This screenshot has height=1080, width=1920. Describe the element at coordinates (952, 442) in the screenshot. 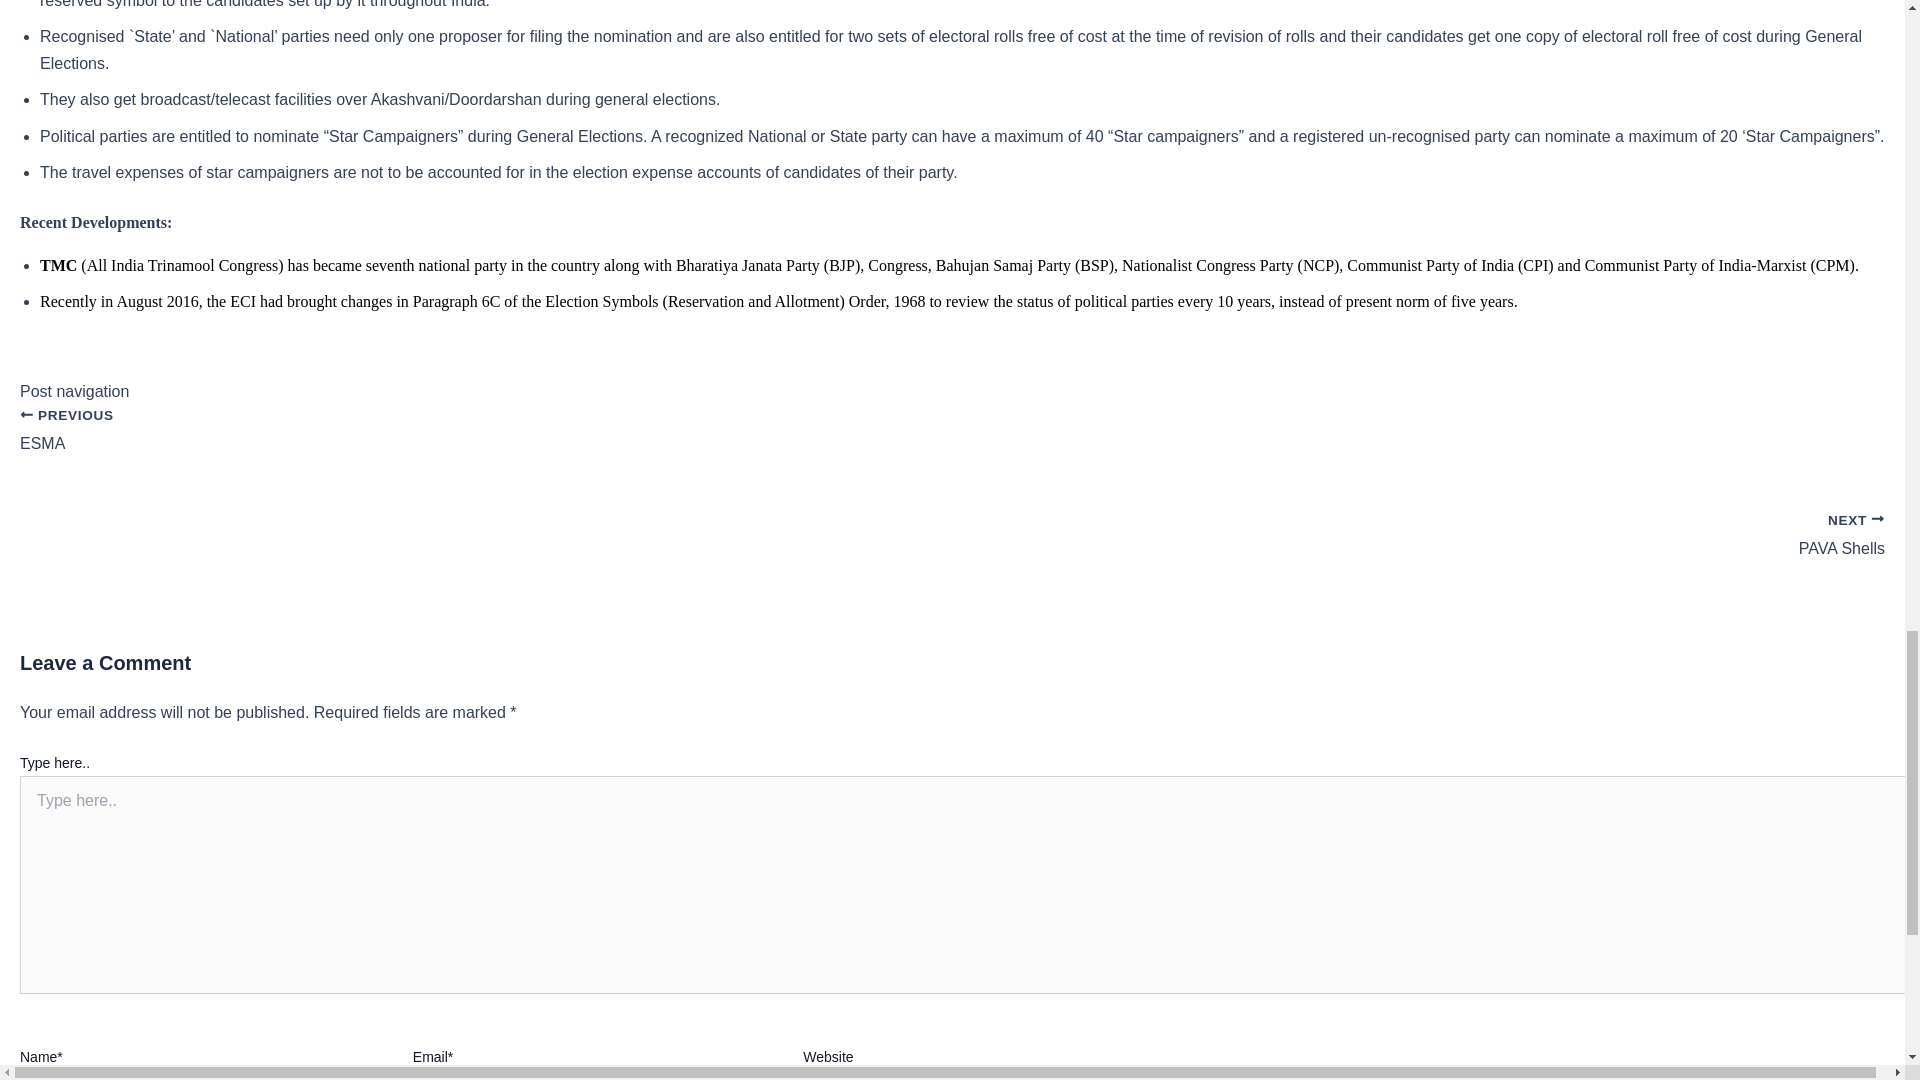

I see `PAVA Shells` at that location.